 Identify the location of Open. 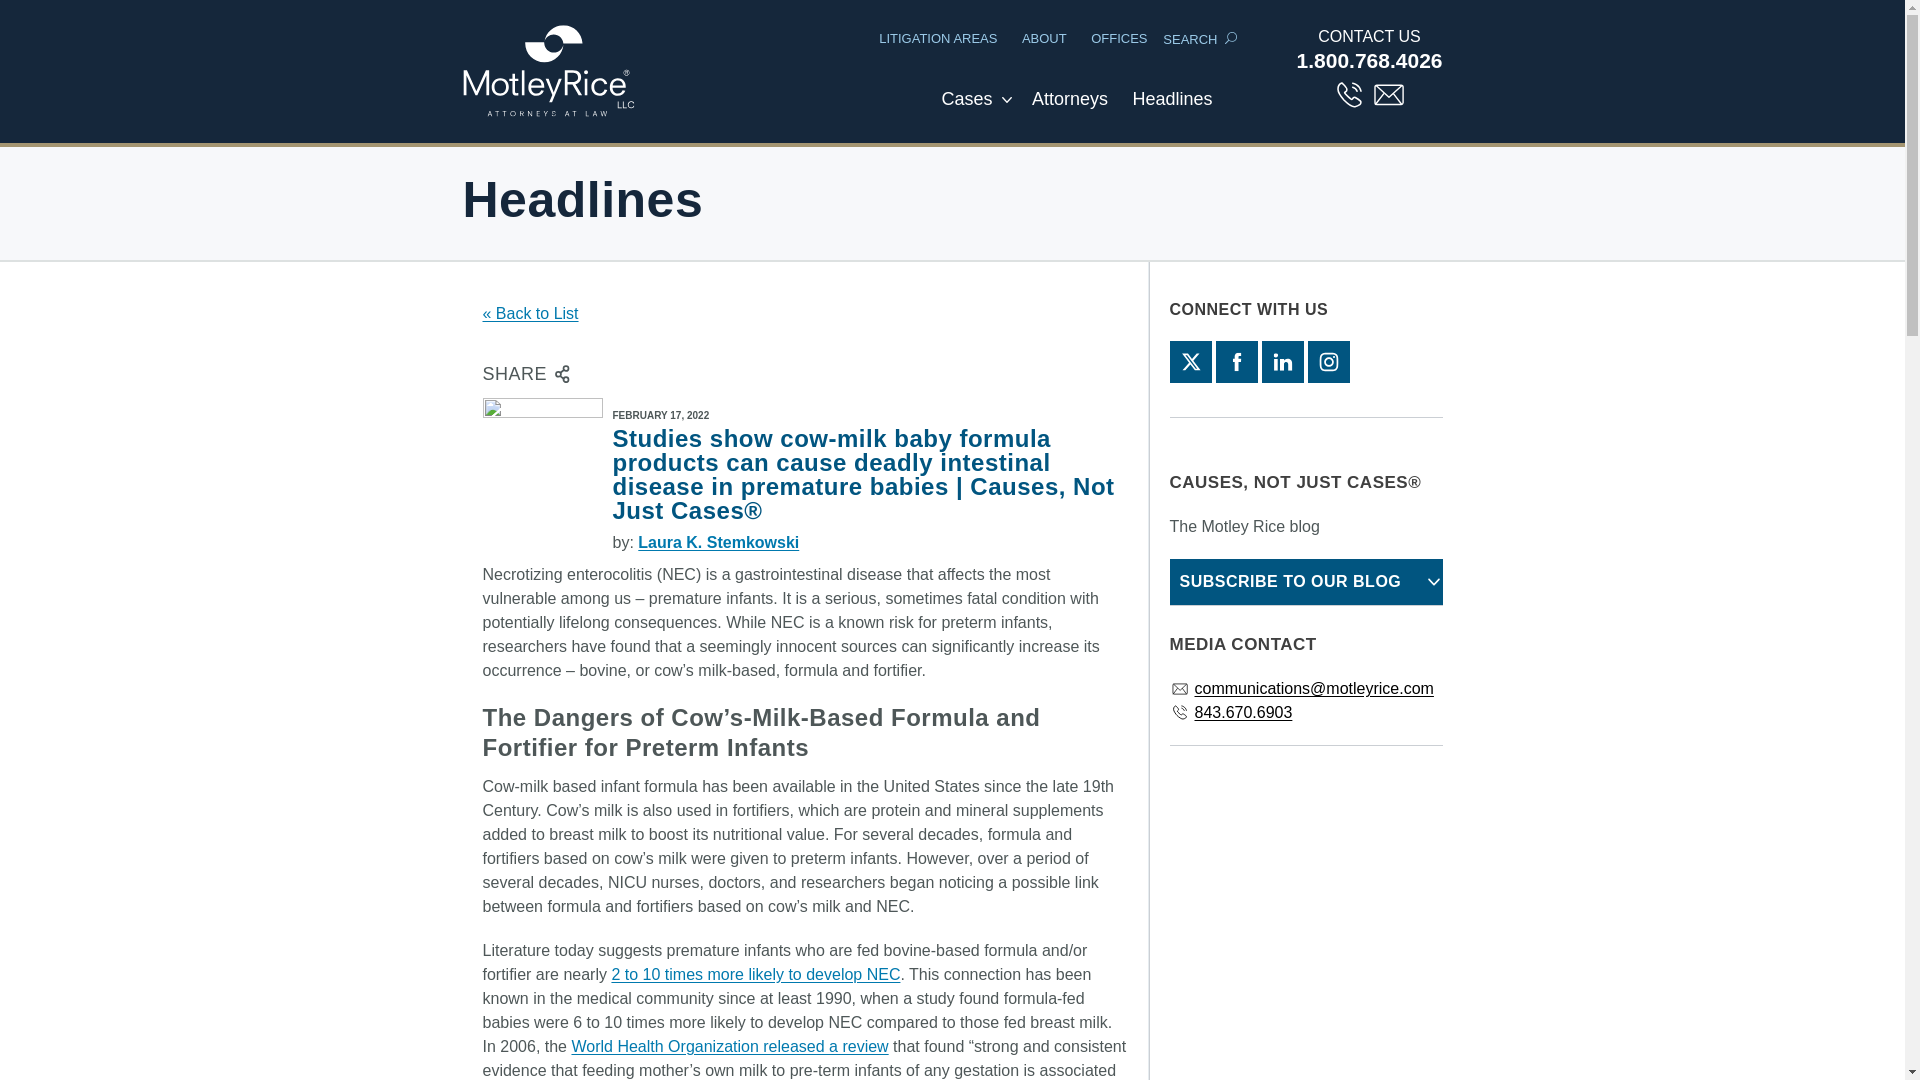
(1006, 100).